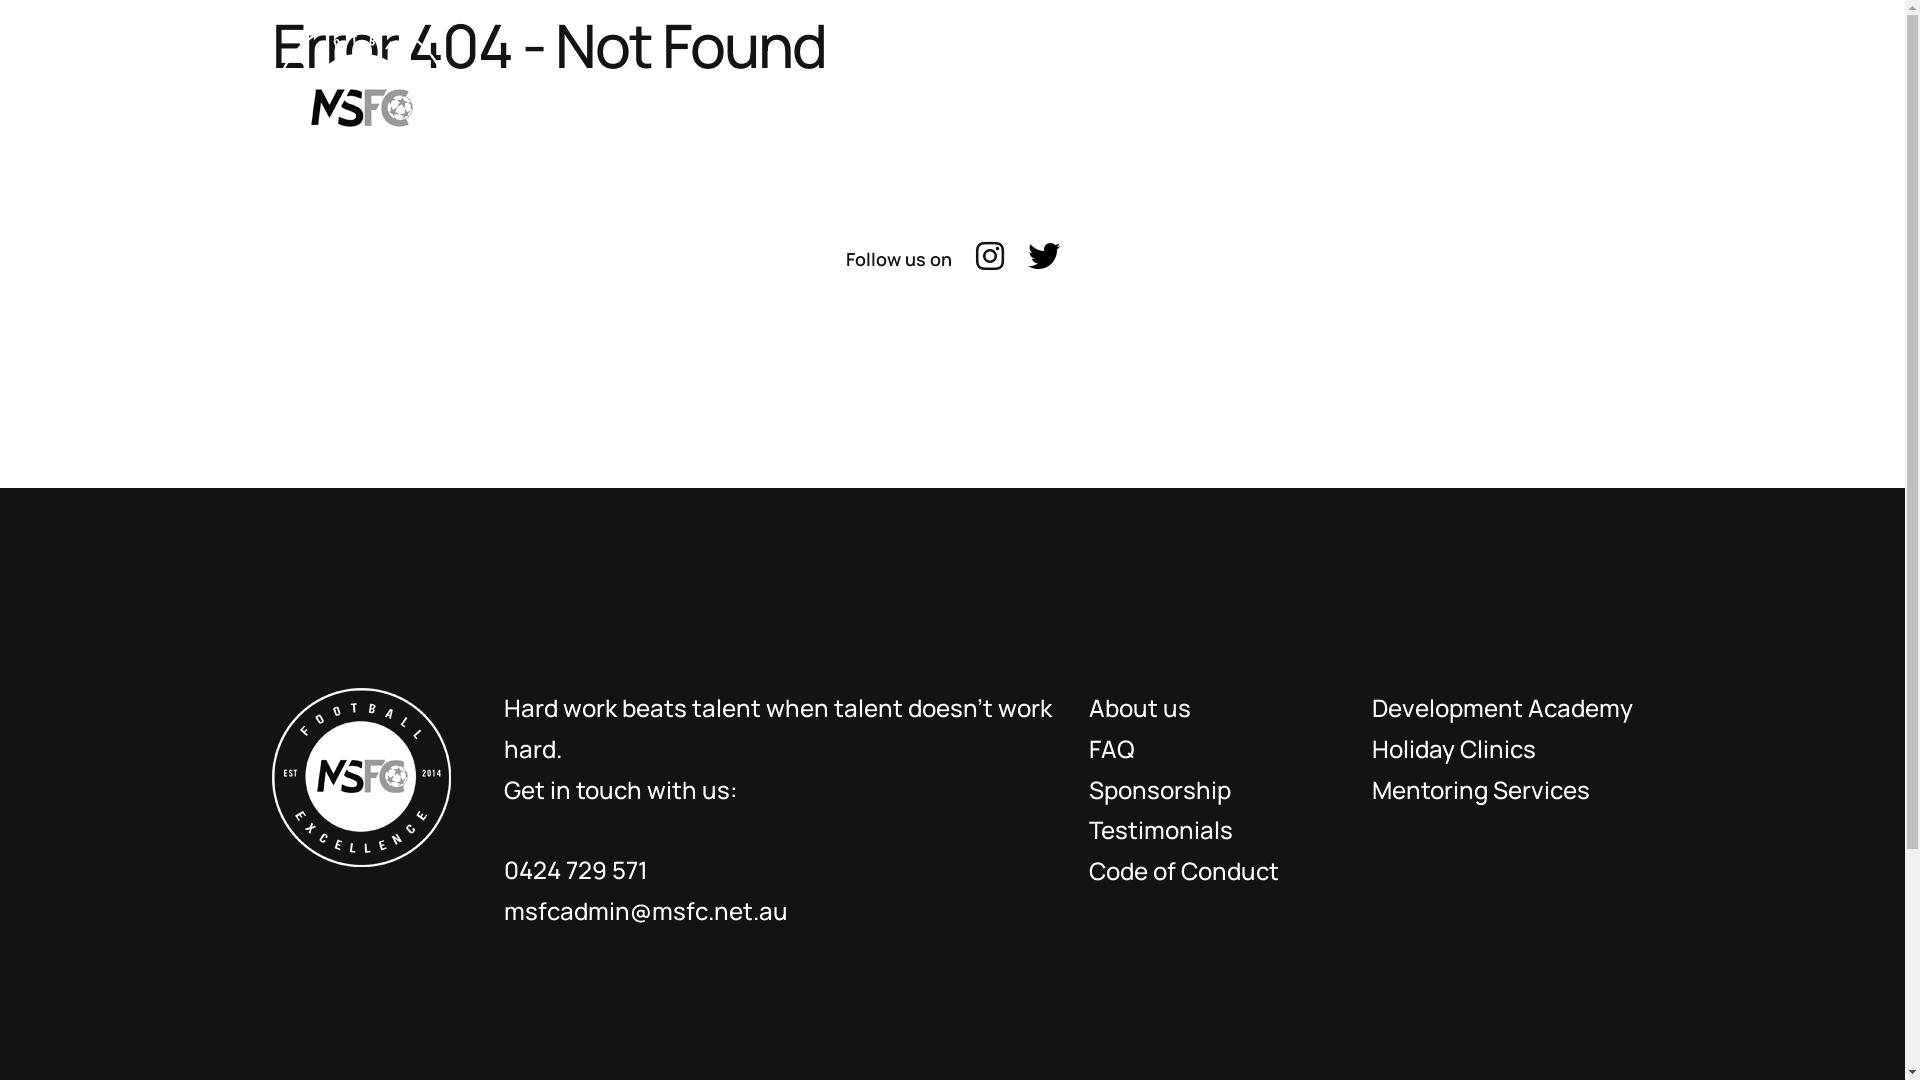 This screenshot has width=1920, height=1080. What do you see at coordinates (1481, 790) in the screenshot?
I see `Mentoring Services` at bounding box center [1481, 790].